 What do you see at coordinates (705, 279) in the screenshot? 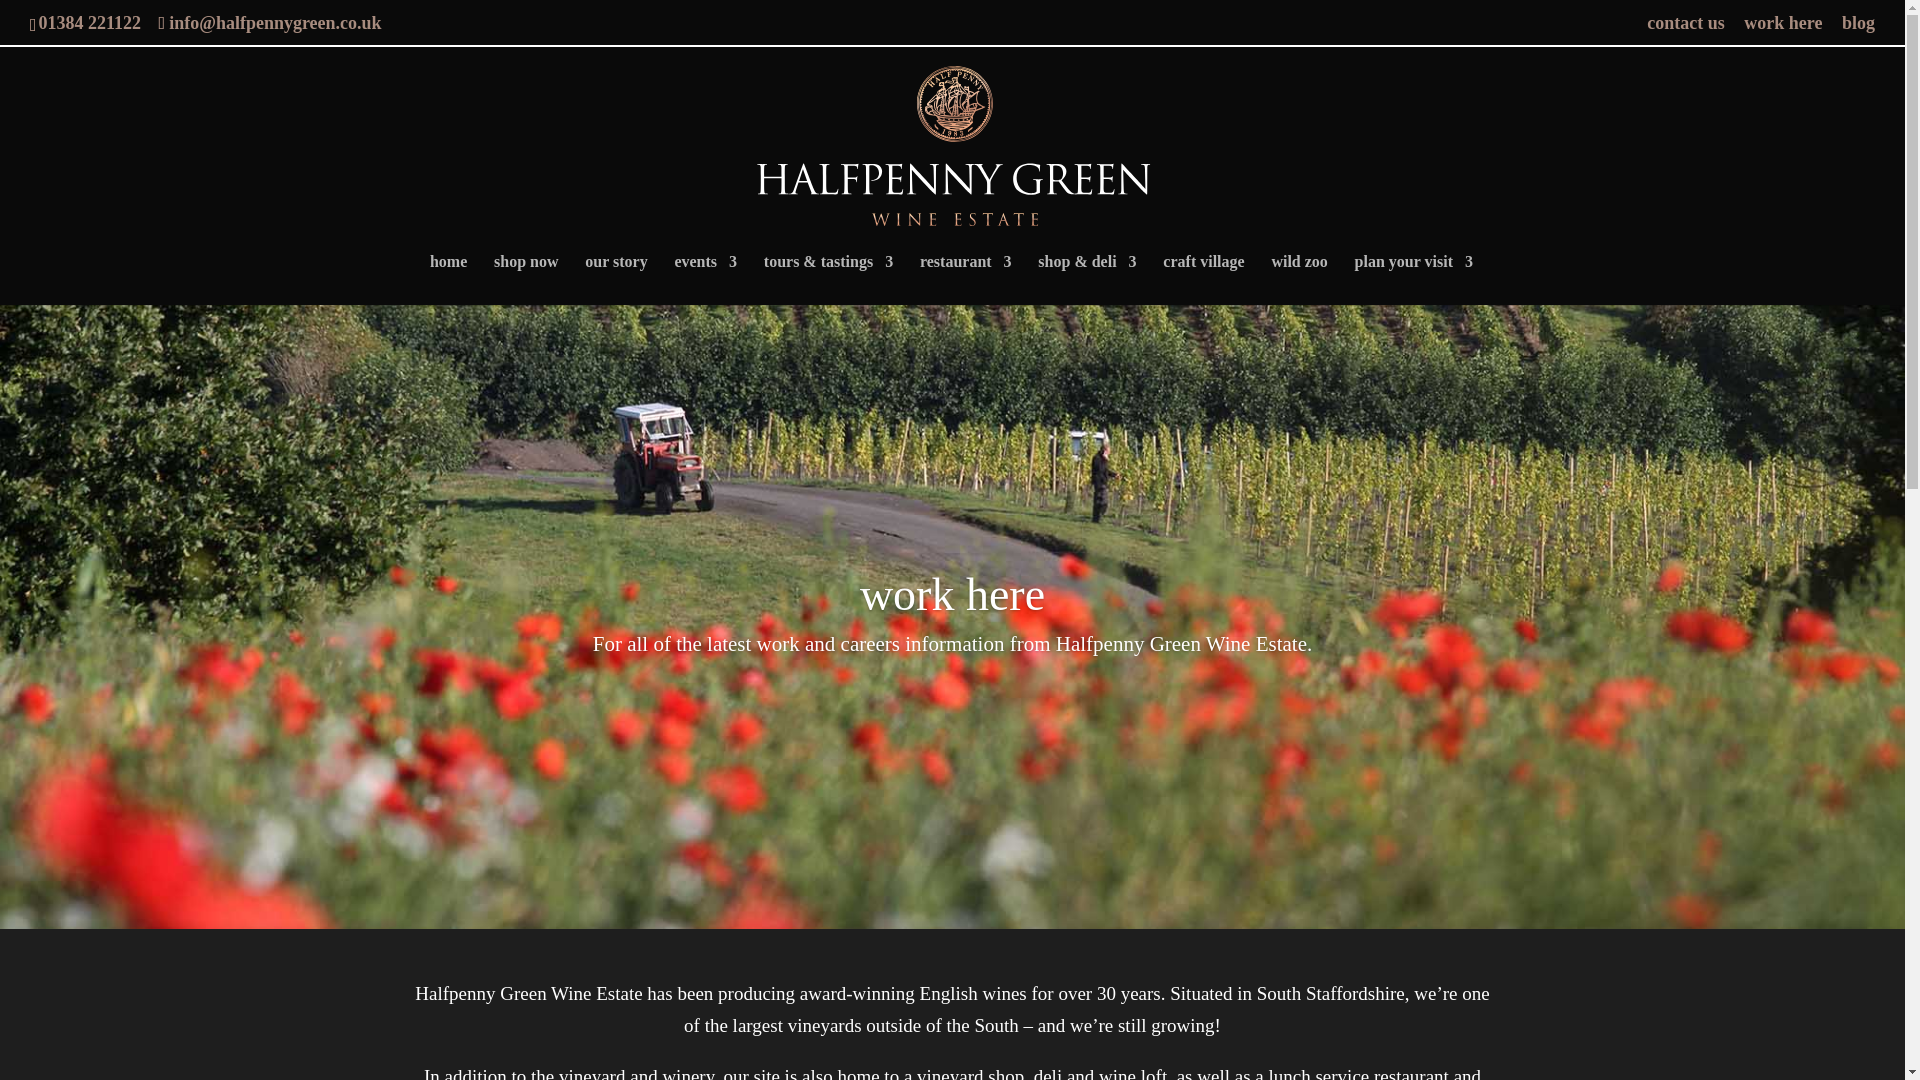
I see `events` at bounding box center [705, 279].